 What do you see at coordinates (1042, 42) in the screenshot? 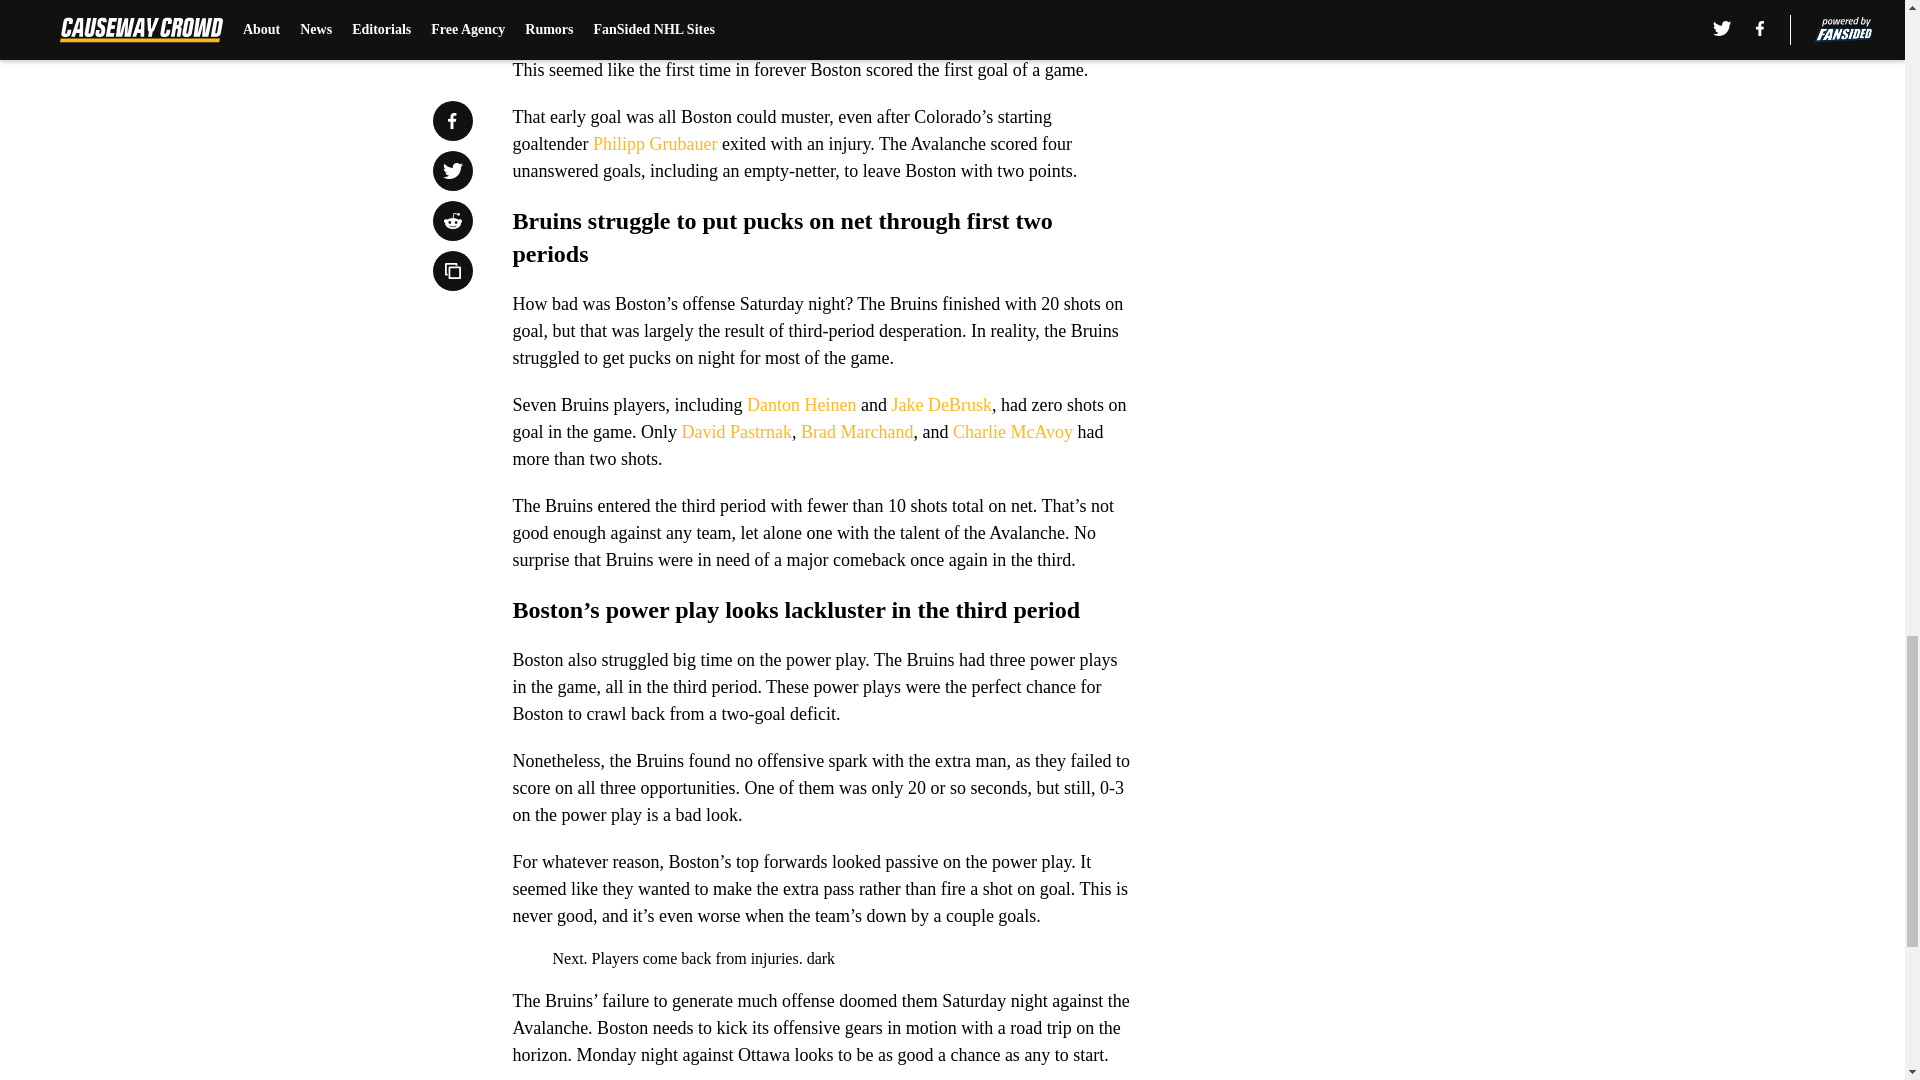
I see `Chris Wagner` at bounding box center [1042, 42].